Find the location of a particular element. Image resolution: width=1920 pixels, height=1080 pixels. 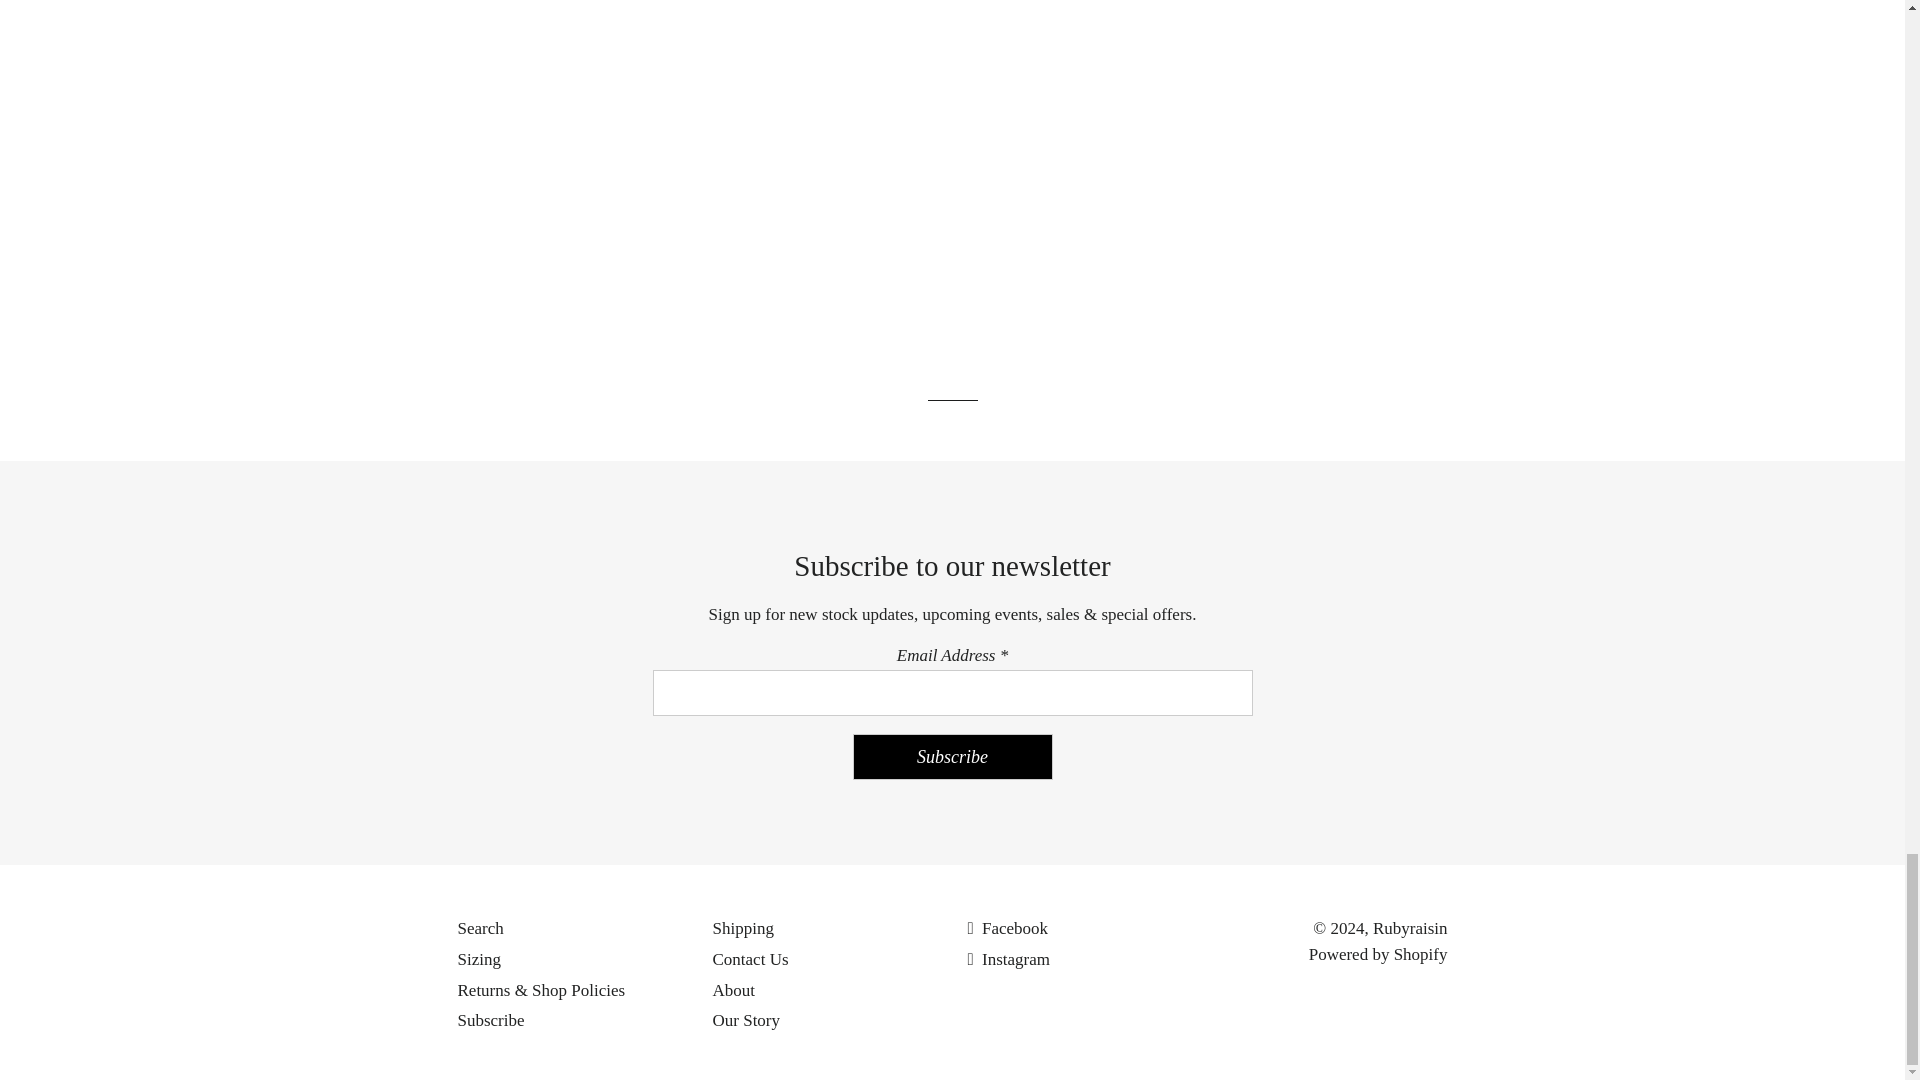

Subscribe is located at coordinates (491, 1020).